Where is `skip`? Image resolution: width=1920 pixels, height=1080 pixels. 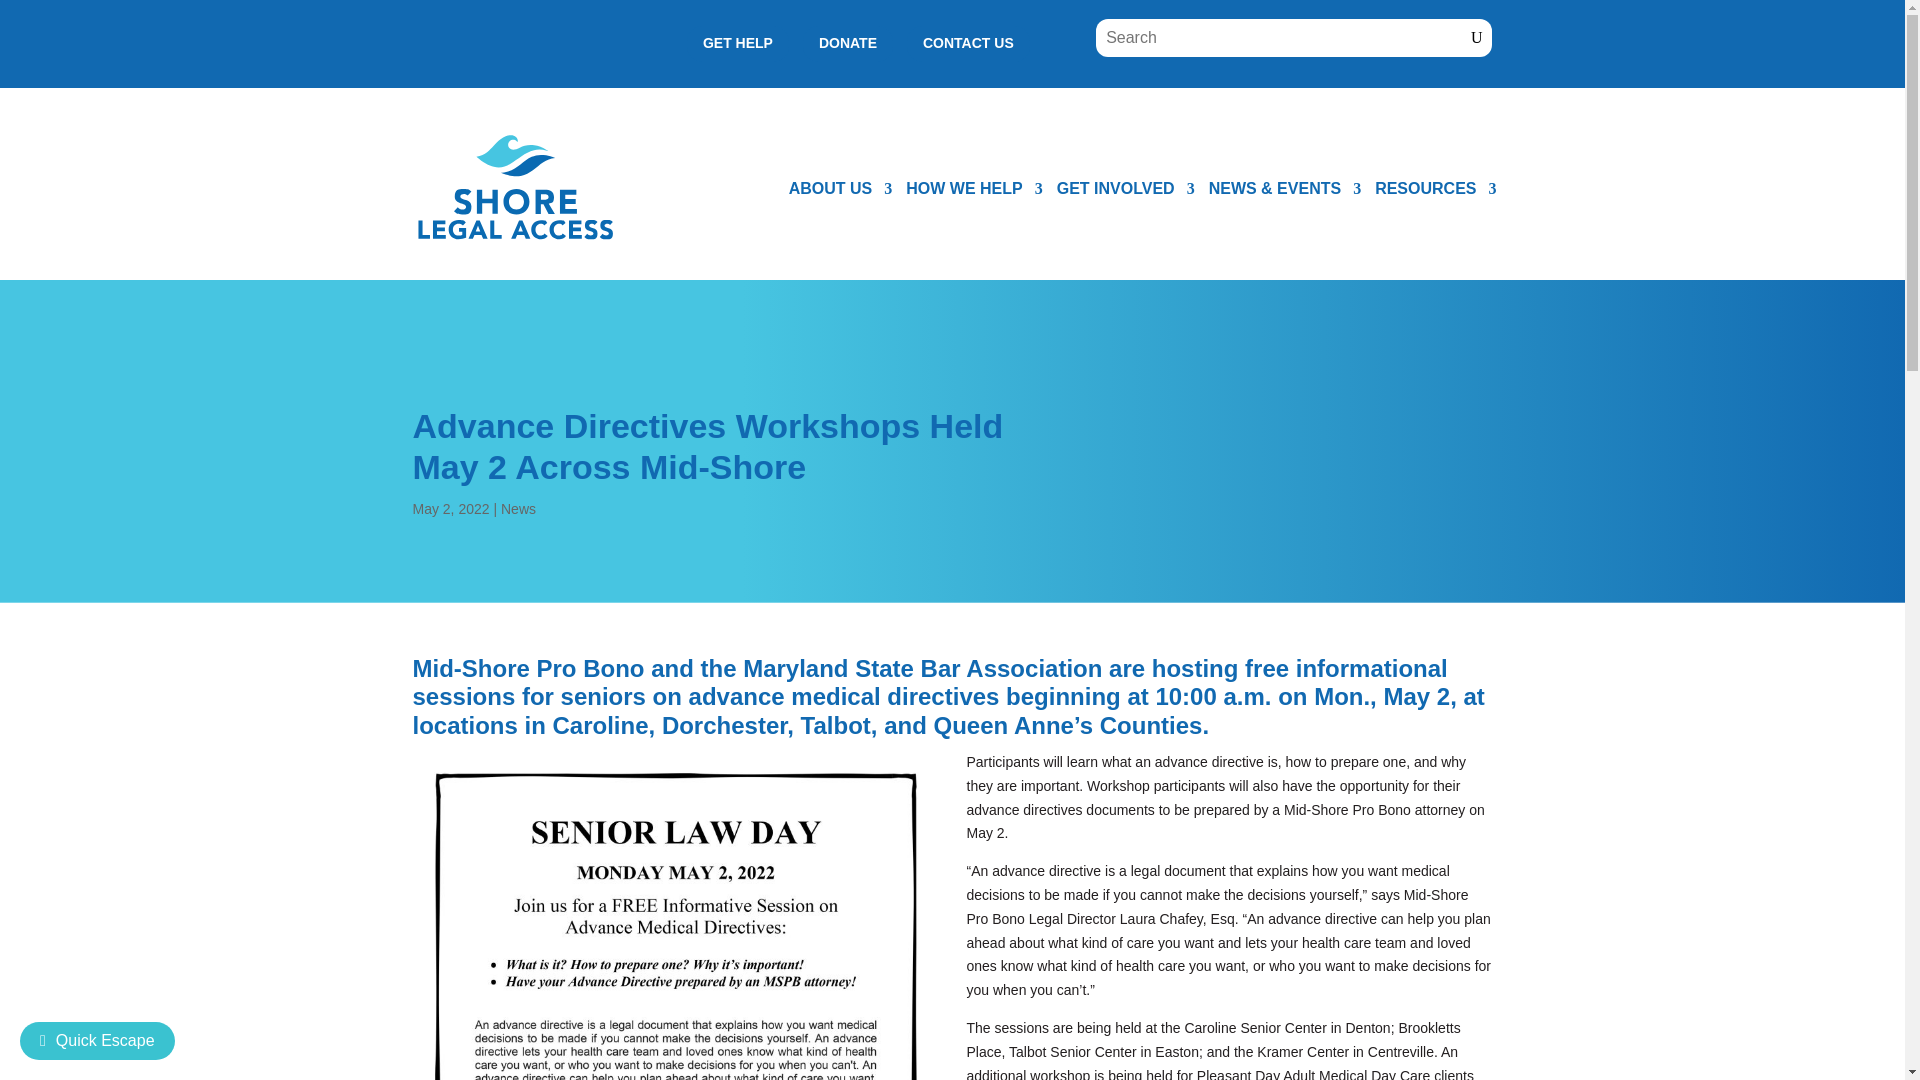 skip is located at coordinates (1434, 188).